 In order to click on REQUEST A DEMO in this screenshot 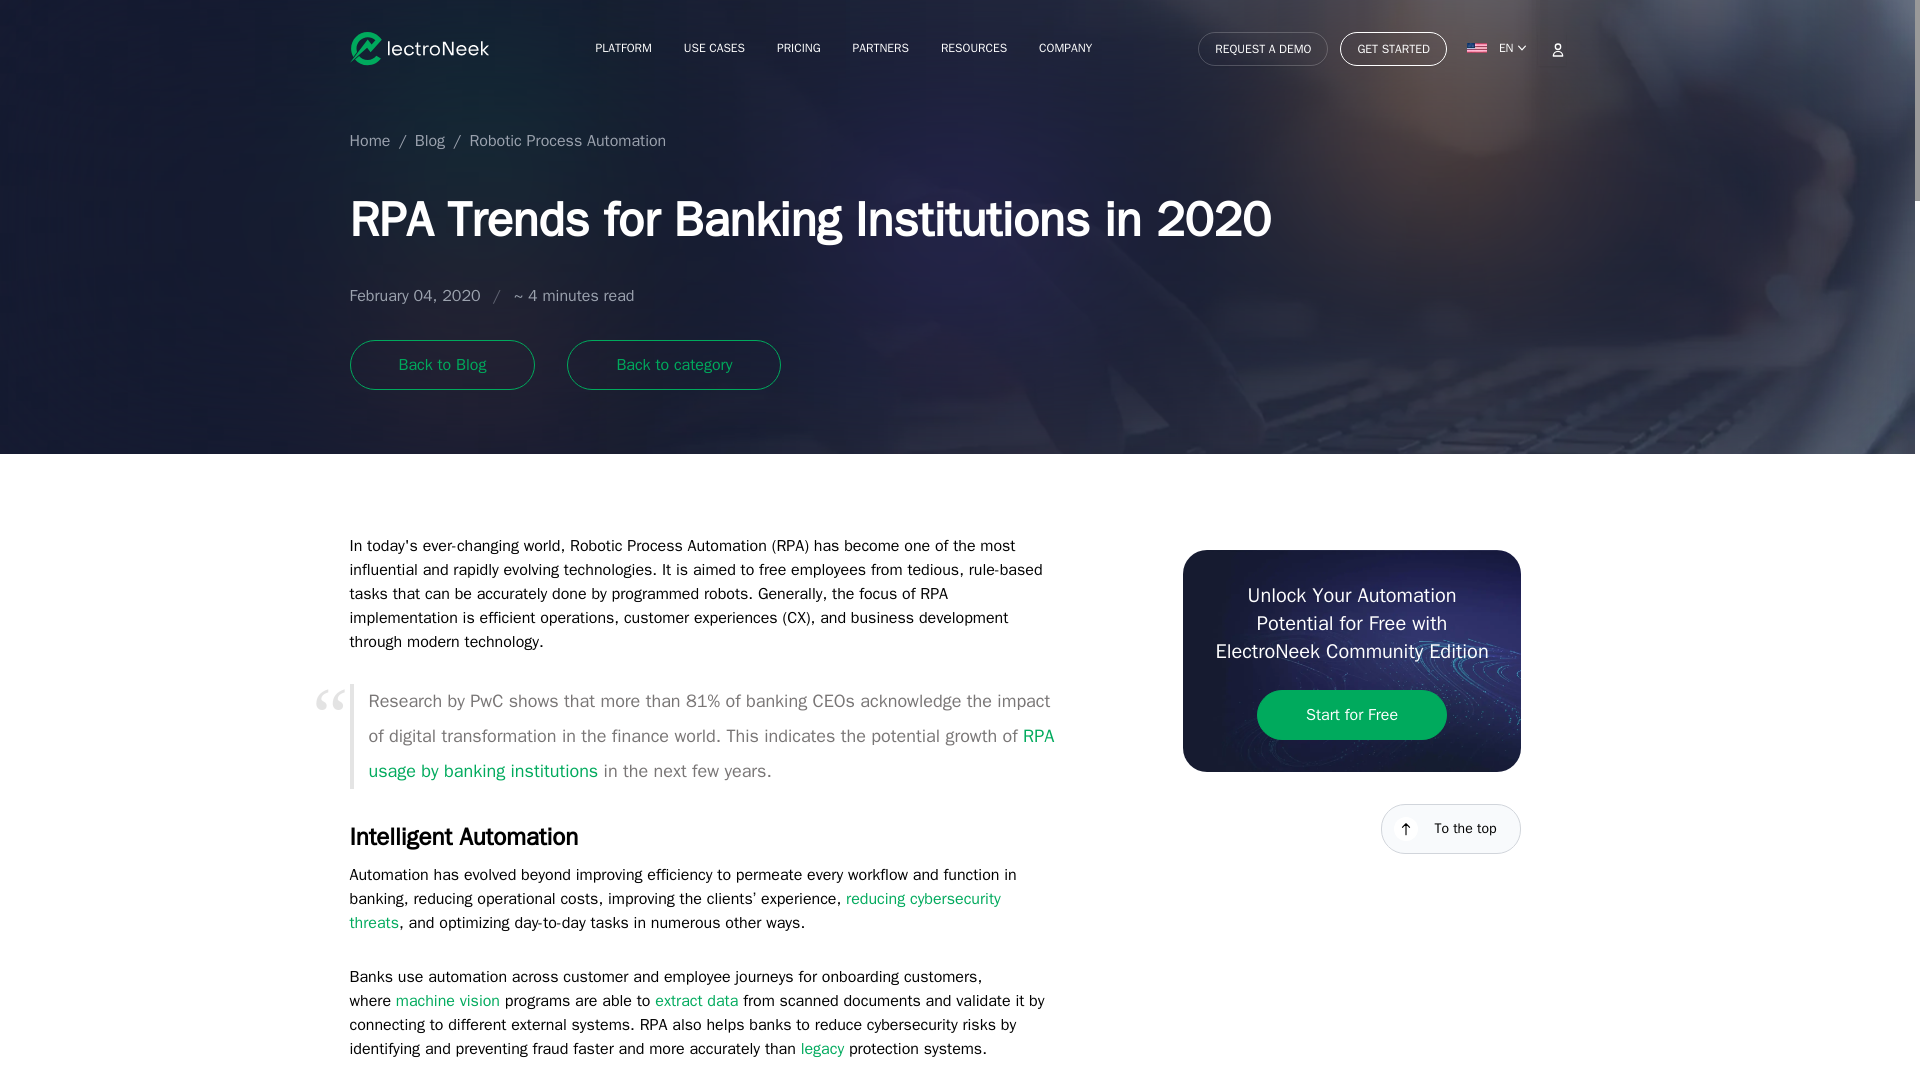, I will do `click(1263, 48)`.